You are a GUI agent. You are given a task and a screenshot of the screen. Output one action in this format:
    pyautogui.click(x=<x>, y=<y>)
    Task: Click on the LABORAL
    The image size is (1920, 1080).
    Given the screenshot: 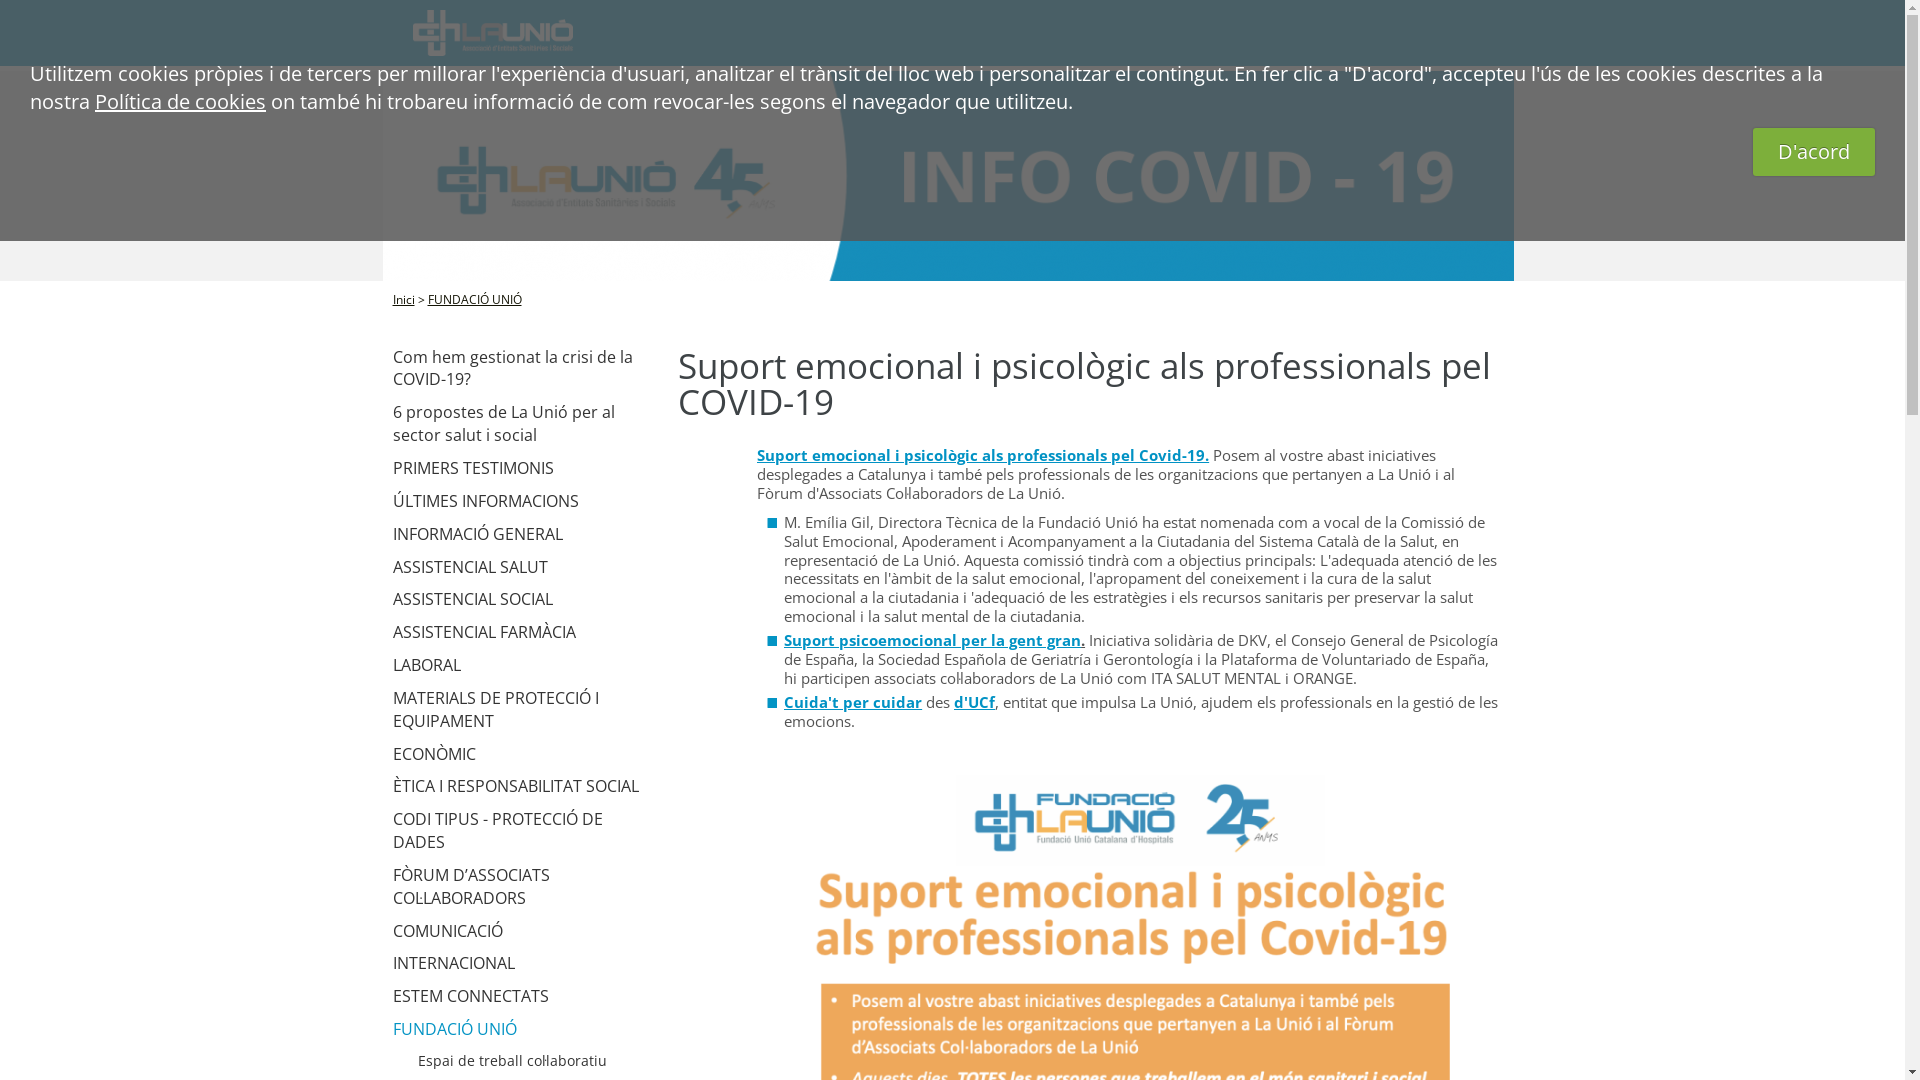 What is the action you would take?
    pyautogui.click(x=524, y=666)
    